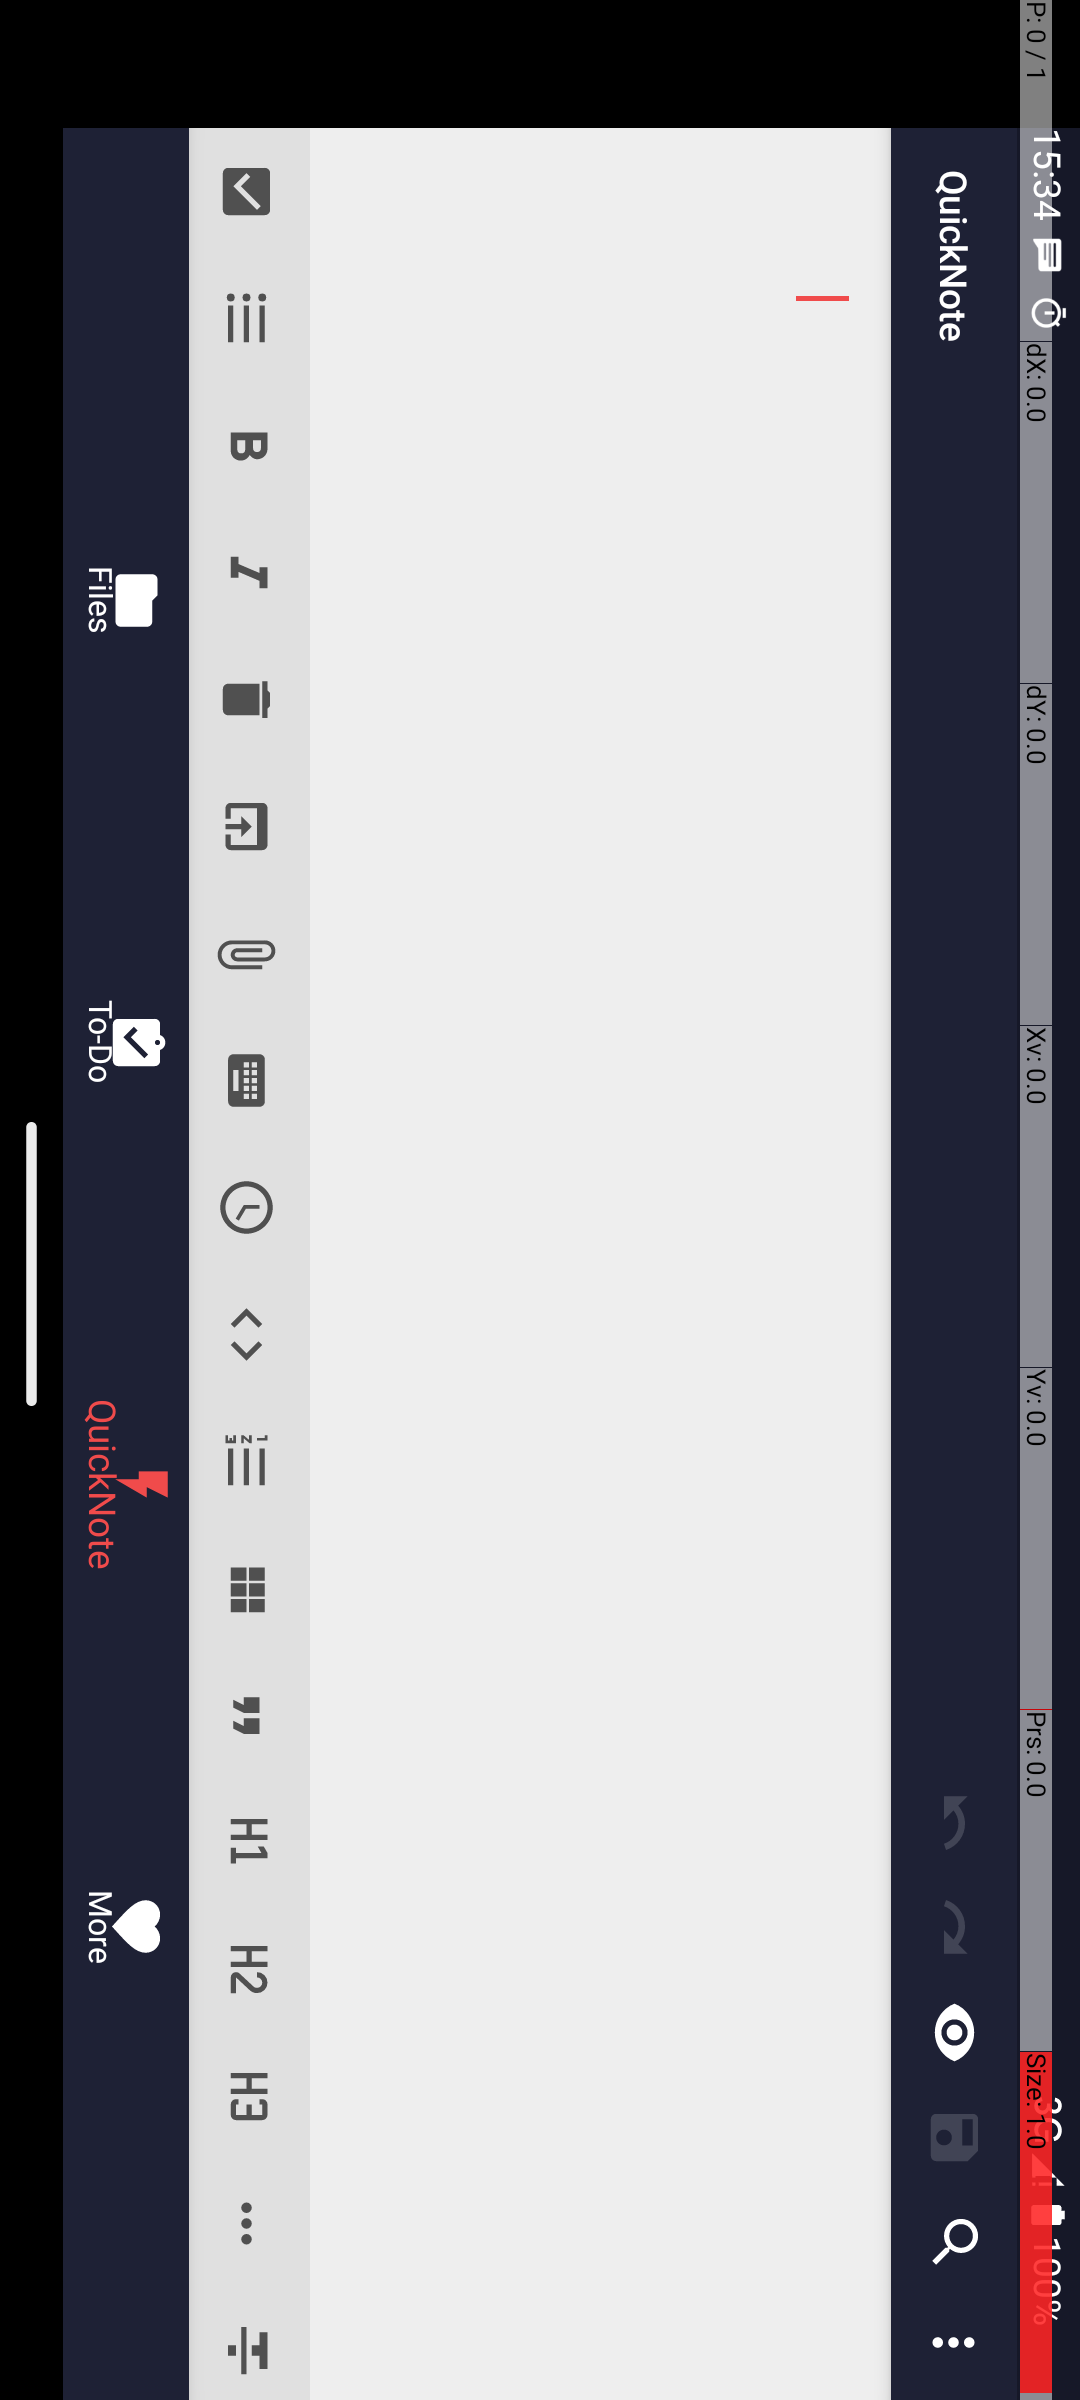 Image resolution: width=1080 pixels, height=2400 pixels. Describe the element at coordinates (1970, 834) in the screenshot. I see `Heading 2` at that location.